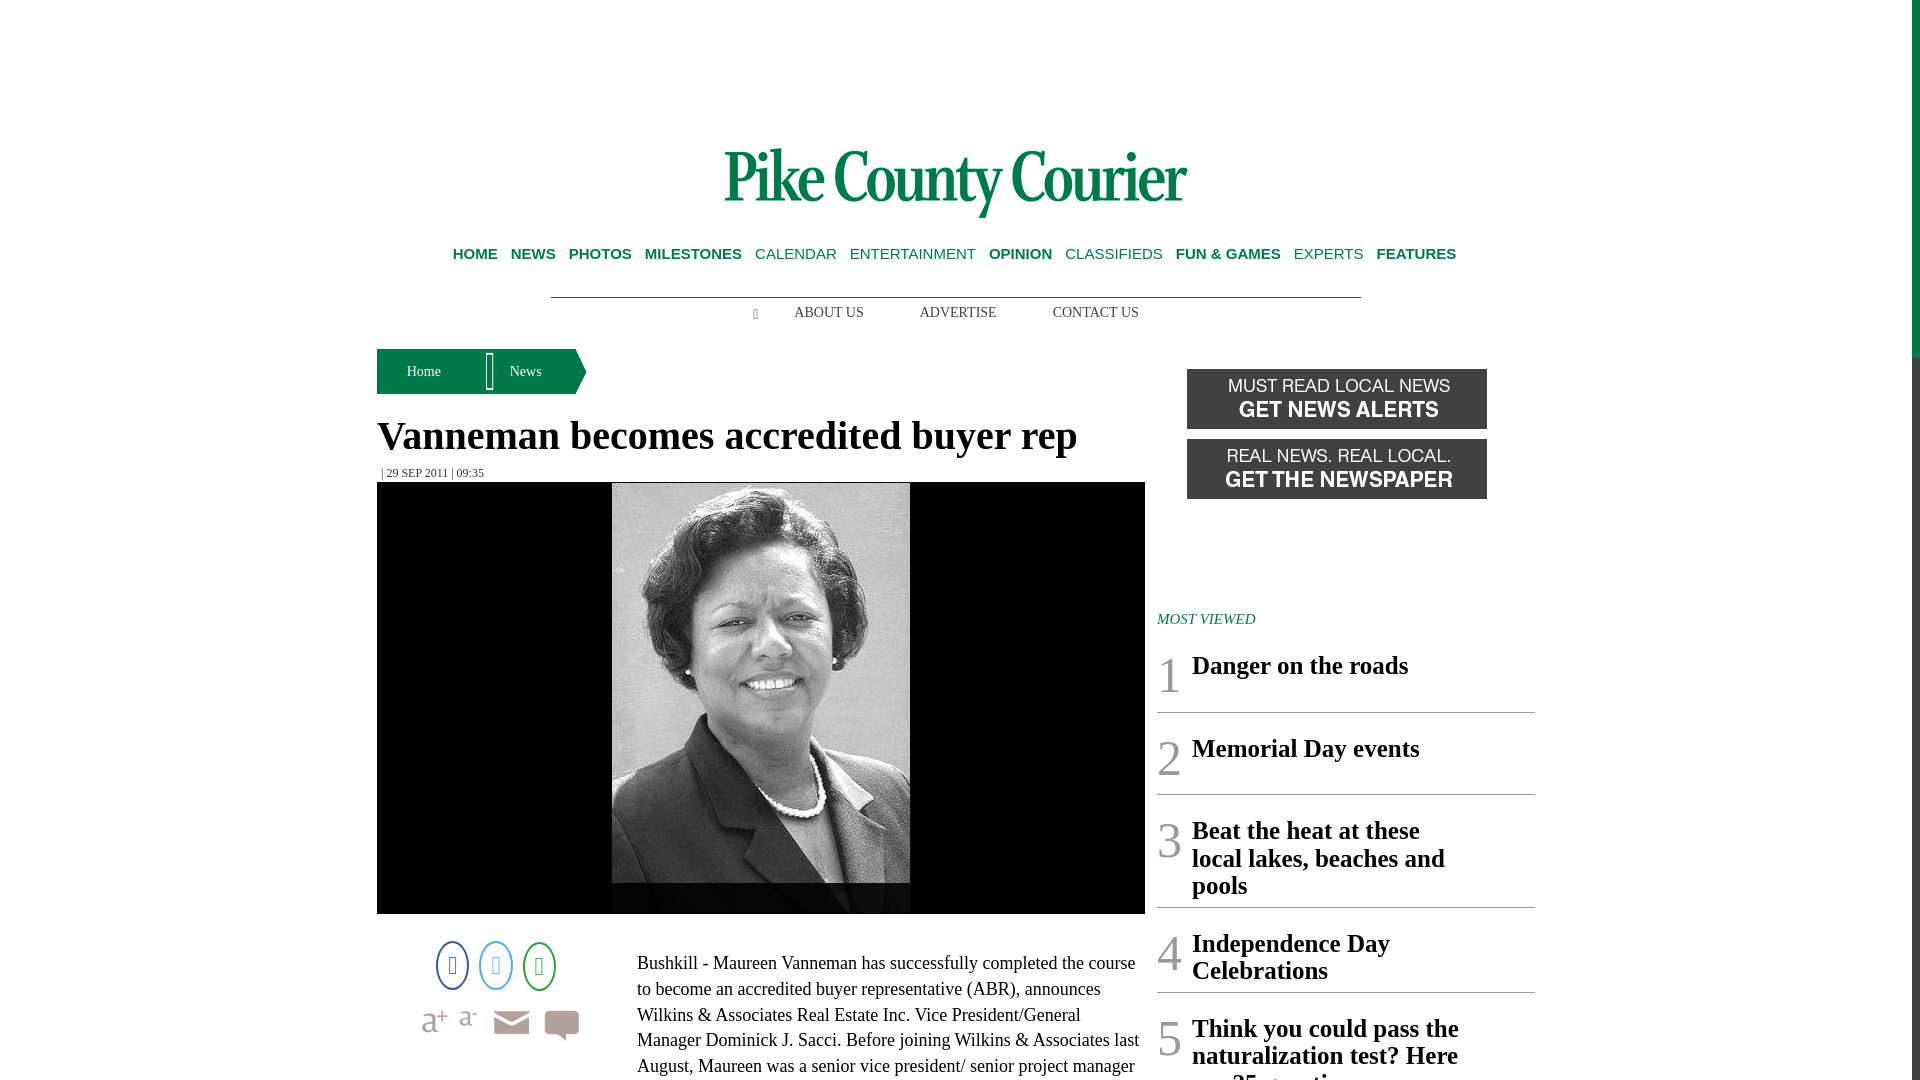 Image resolution: width=1920 pixels, height=1080 pixels. What do you see at coordinates (1328, 254) in the screenshot?
I see `EXPERTS` at bounding box center [1328, 254].